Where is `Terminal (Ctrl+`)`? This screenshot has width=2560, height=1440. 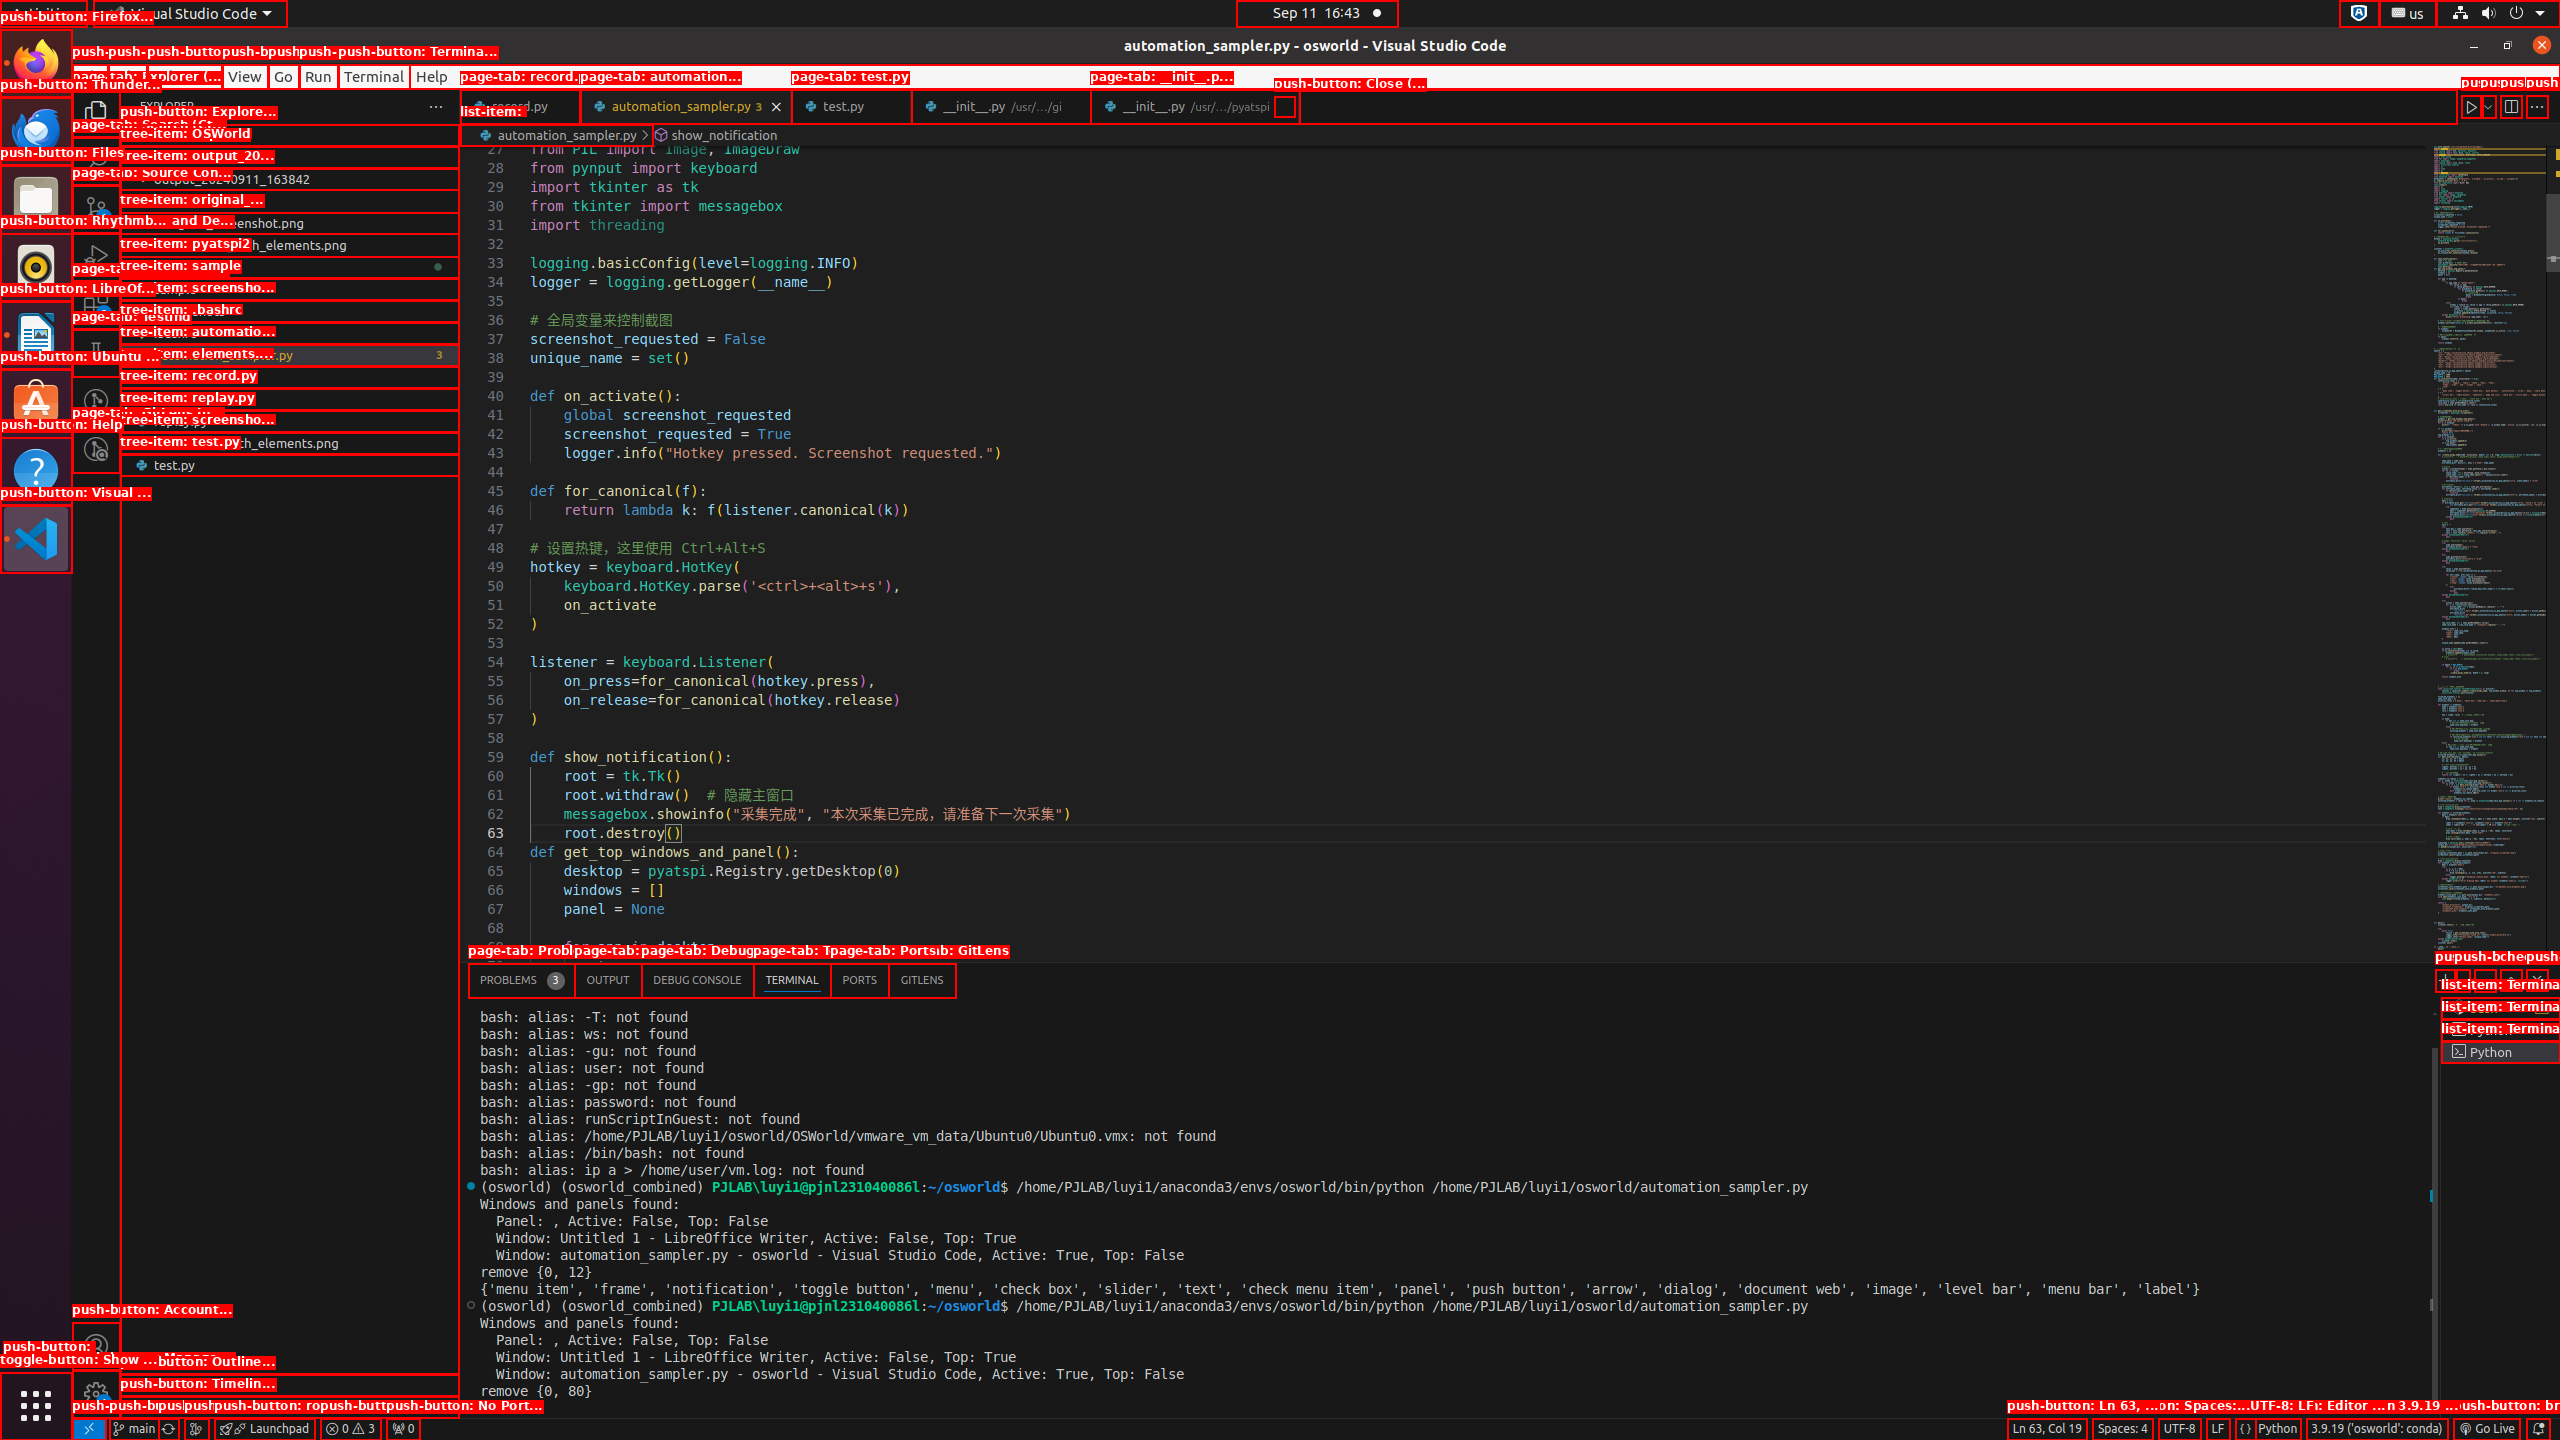
Terminal (Ctrl+`) is located at coordinates (792, 980).